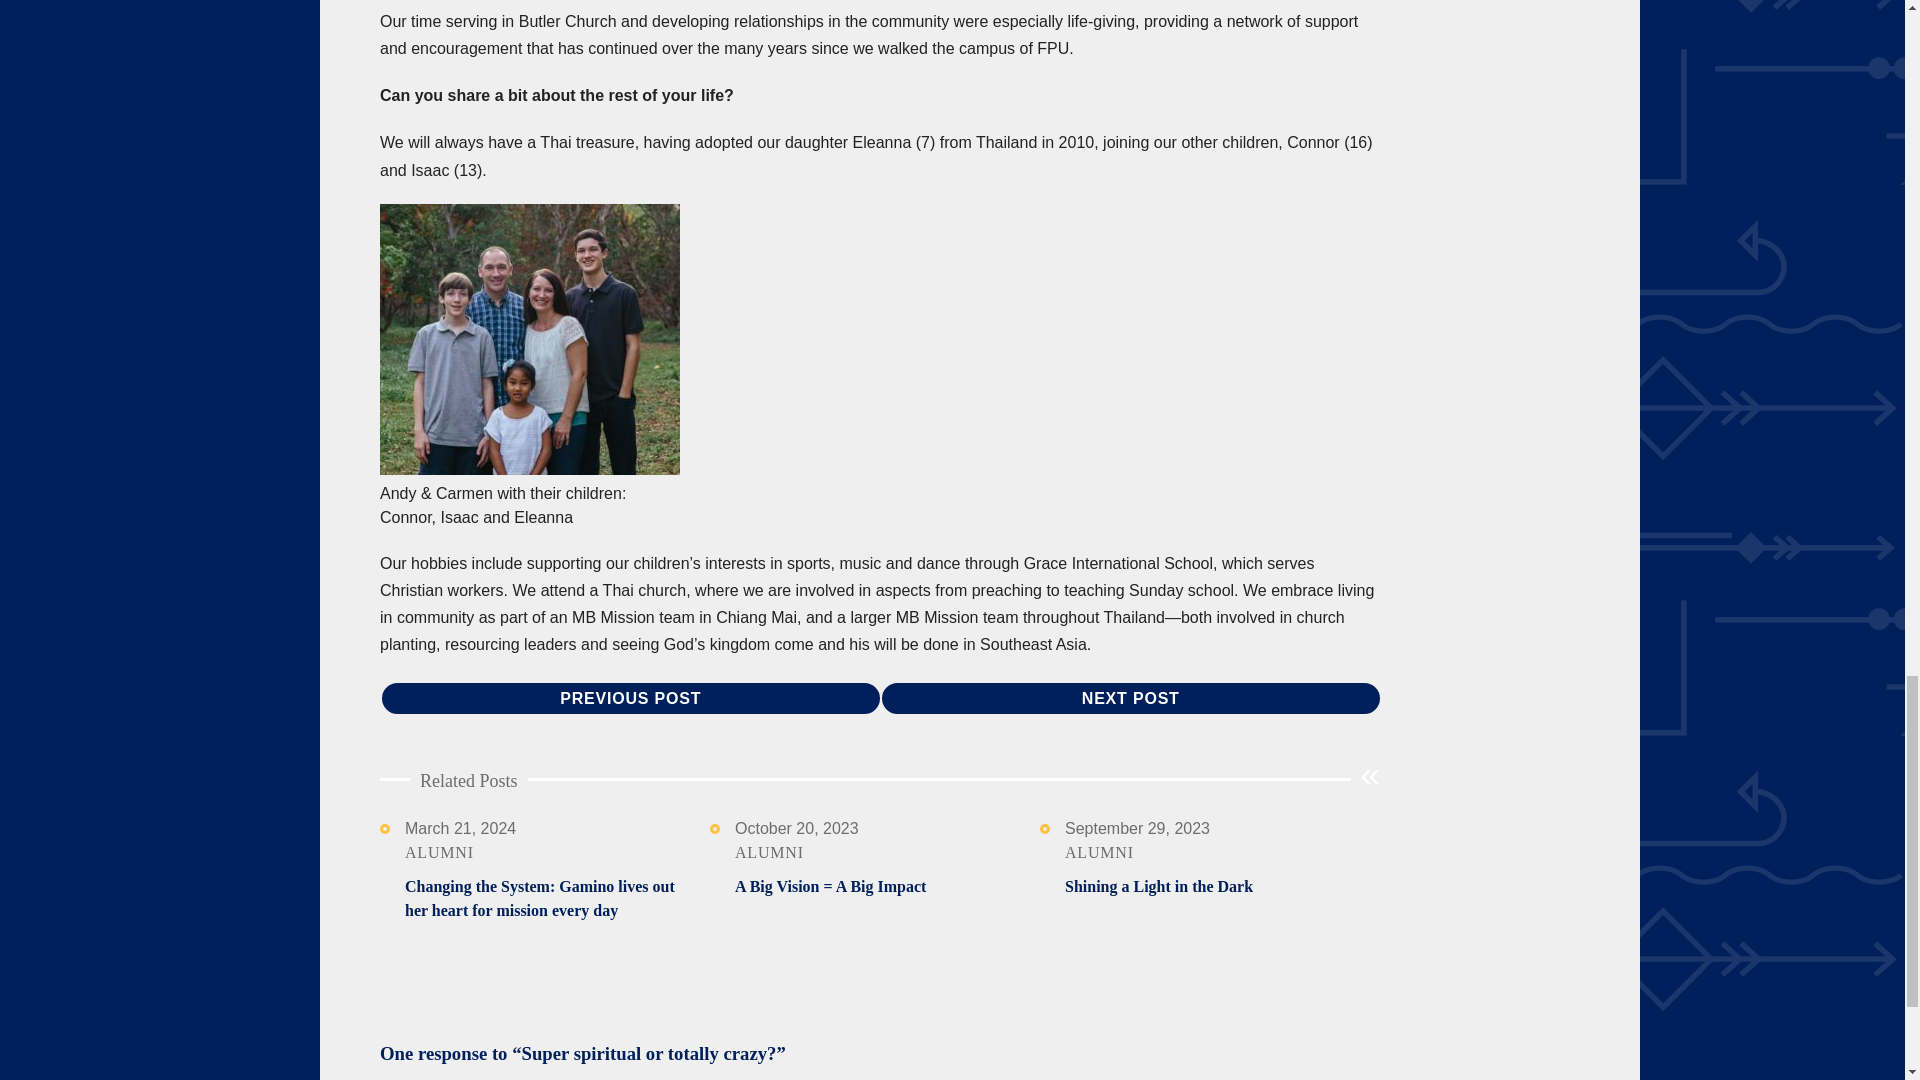  I want to click on NEXT POST, so click(1130, 698).